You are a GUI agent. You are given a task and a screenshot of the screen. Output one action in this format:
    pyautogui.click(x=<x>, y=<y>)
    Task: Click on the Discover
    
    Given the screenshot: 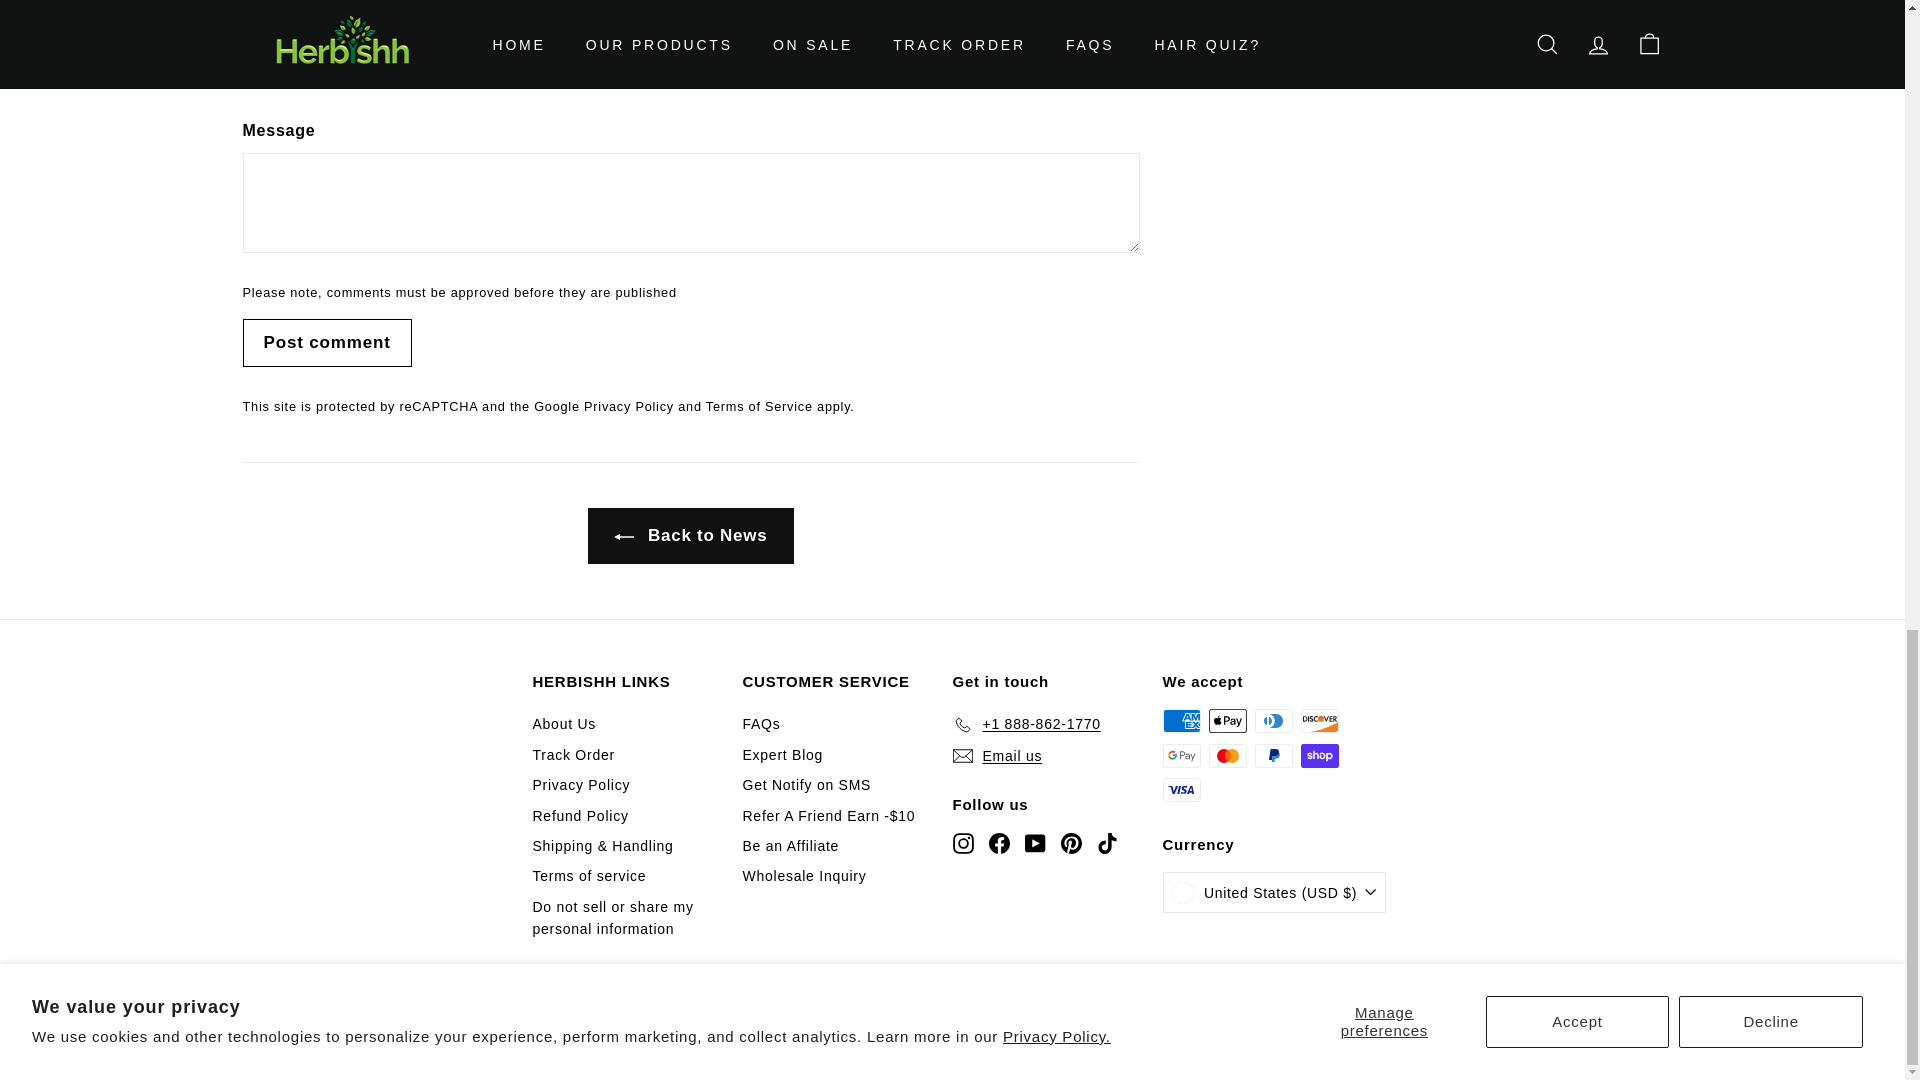 What is the action you would take?
    pyautogui.click(x=1318, y=720)
    